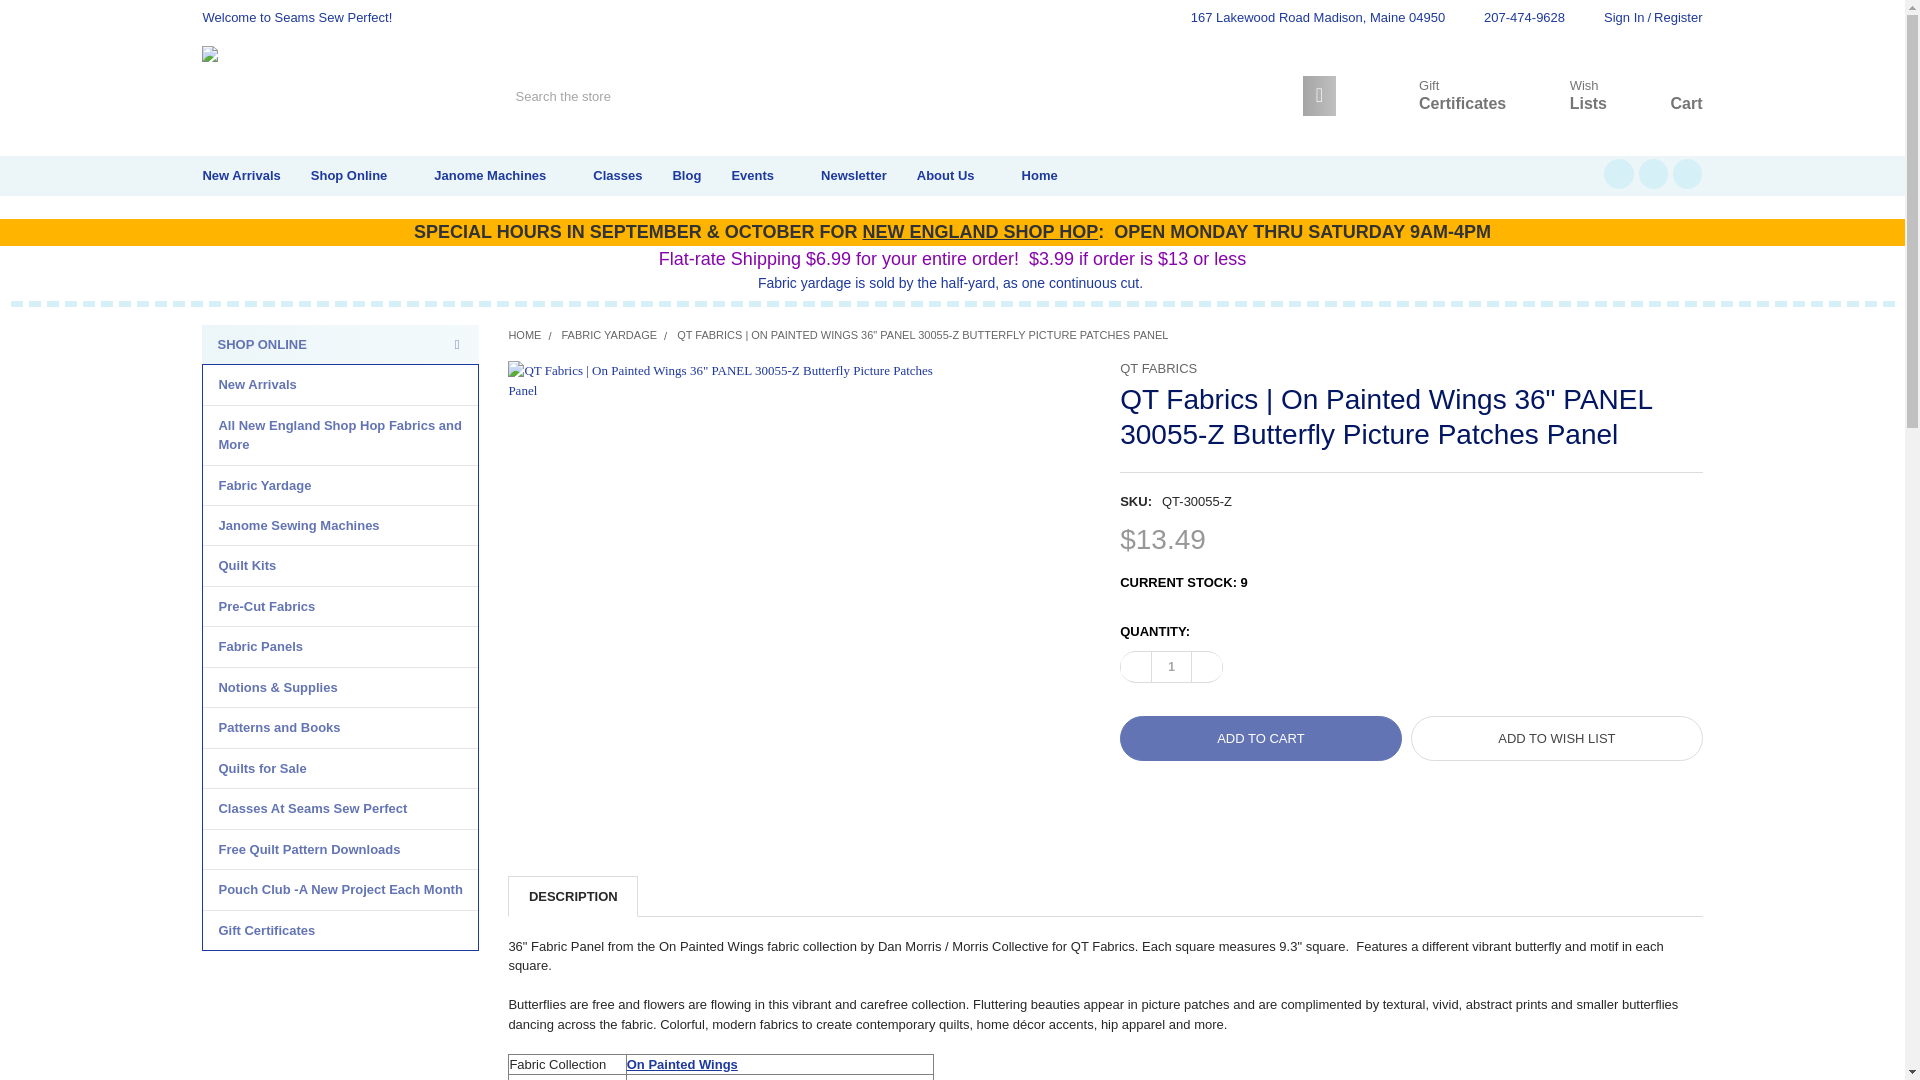 The image size is (1920, 1080). I want to click on Register, so click(1566, 96).